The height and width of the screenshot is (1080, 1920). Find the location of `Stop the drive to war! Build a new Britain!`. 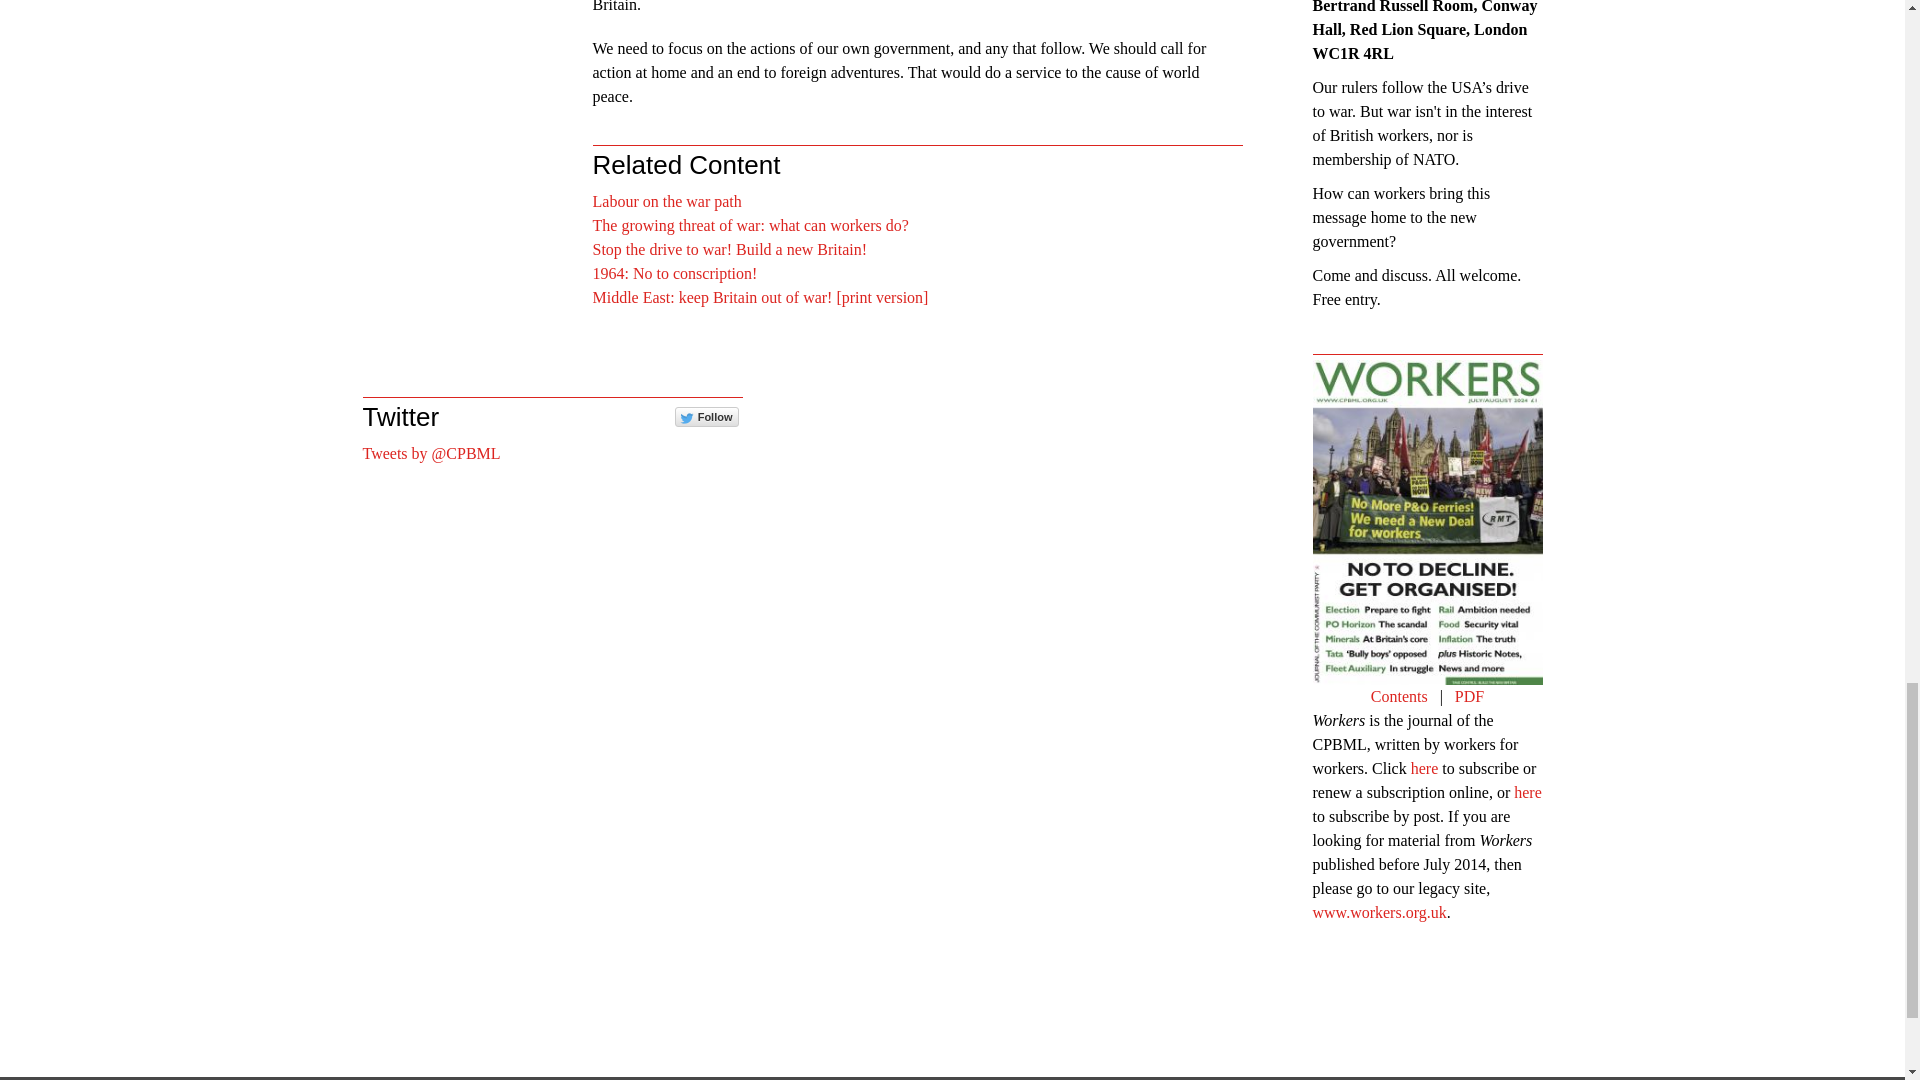

Stop the drive to war! Build a new Britain! is located at coordinates (729, 249).